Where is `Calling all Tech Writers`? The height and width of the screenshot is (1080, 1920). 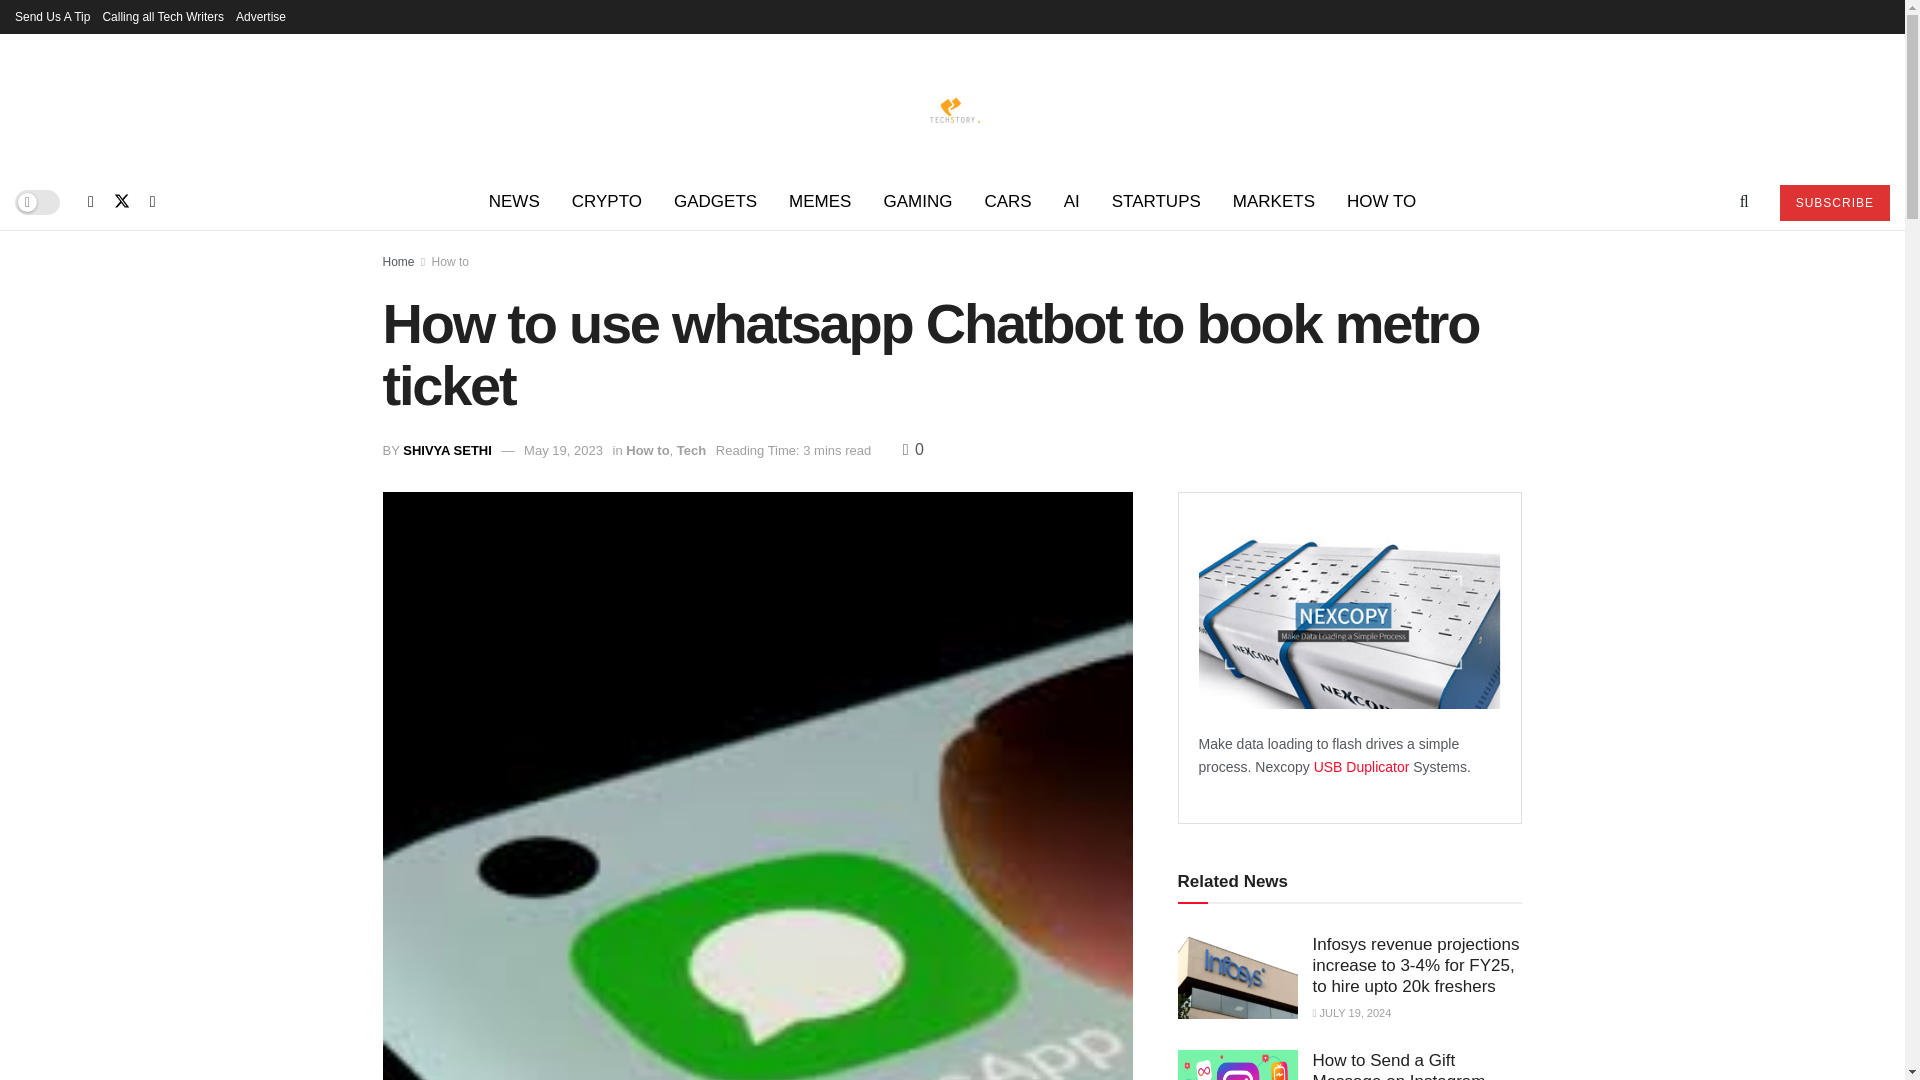
Calling all Tech Writers is located at coordinates (162, 16).